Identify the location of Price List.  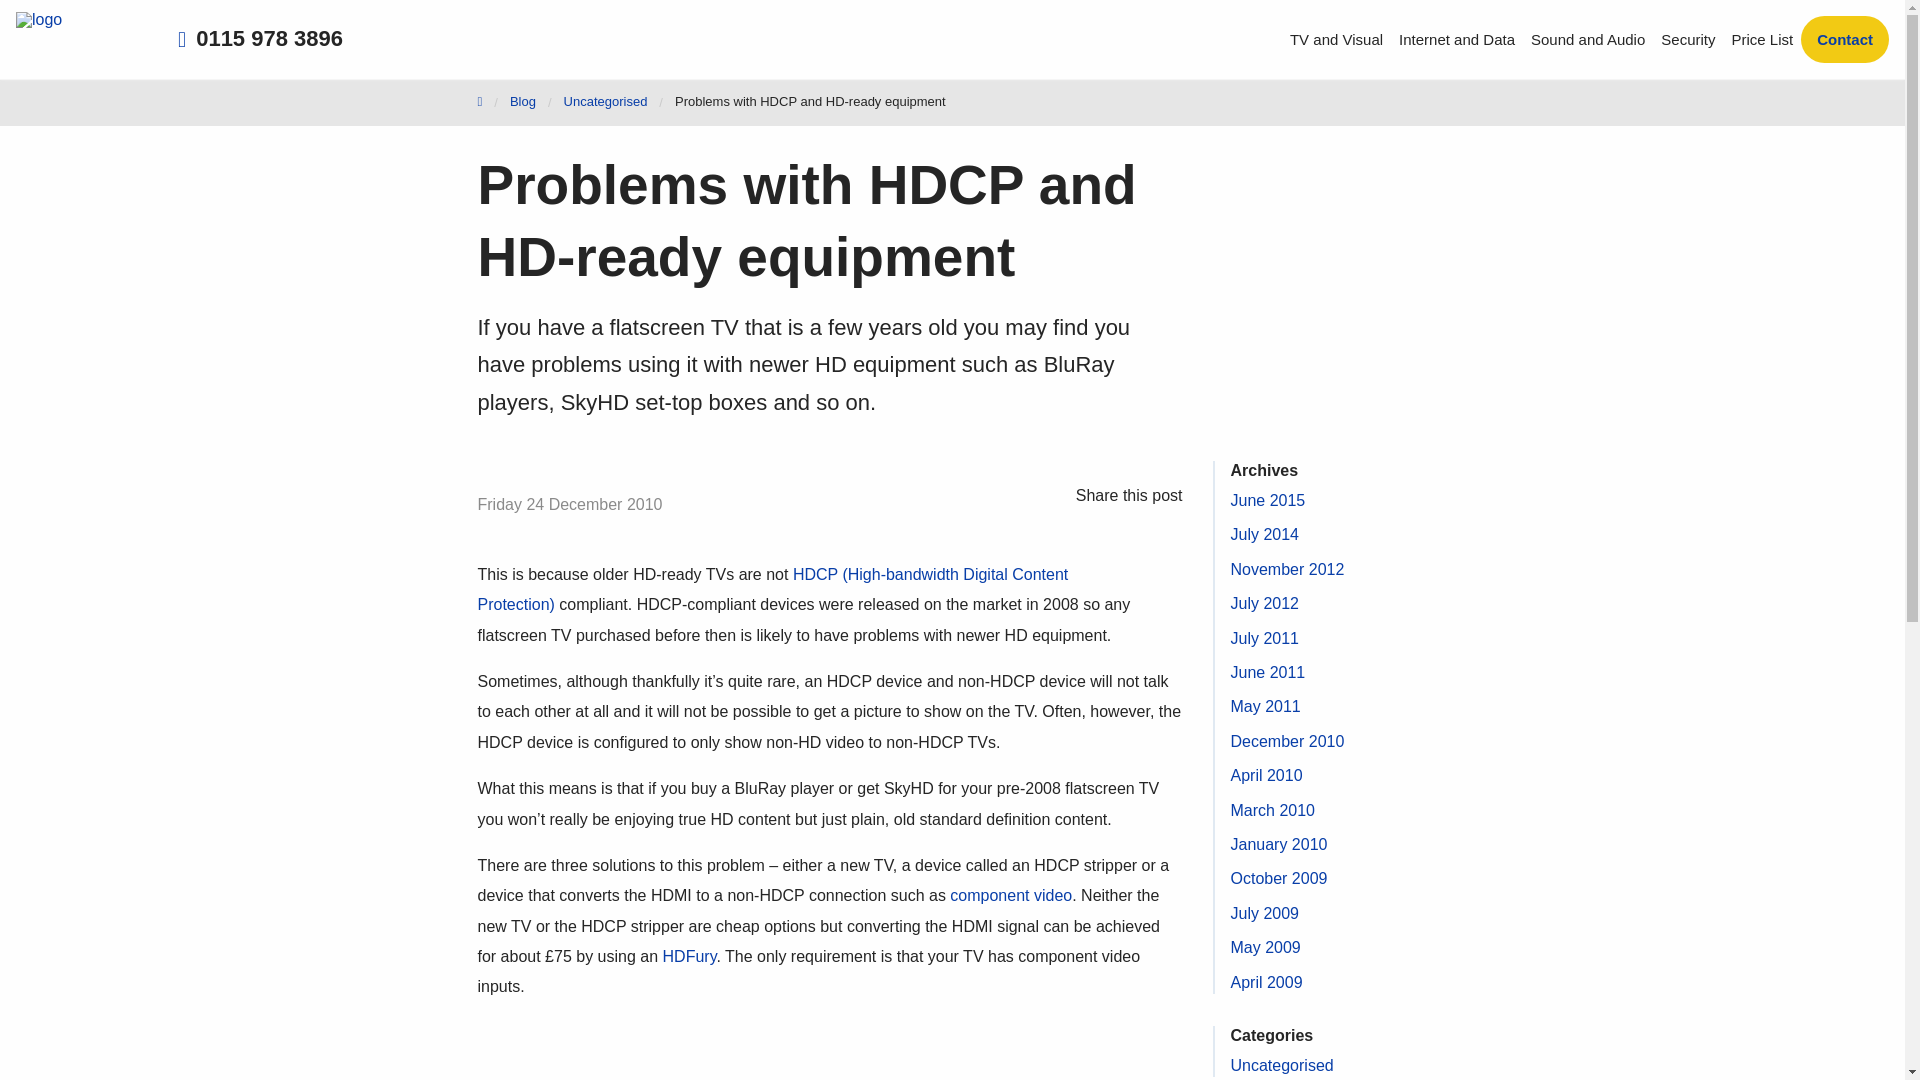
(1761, 39).